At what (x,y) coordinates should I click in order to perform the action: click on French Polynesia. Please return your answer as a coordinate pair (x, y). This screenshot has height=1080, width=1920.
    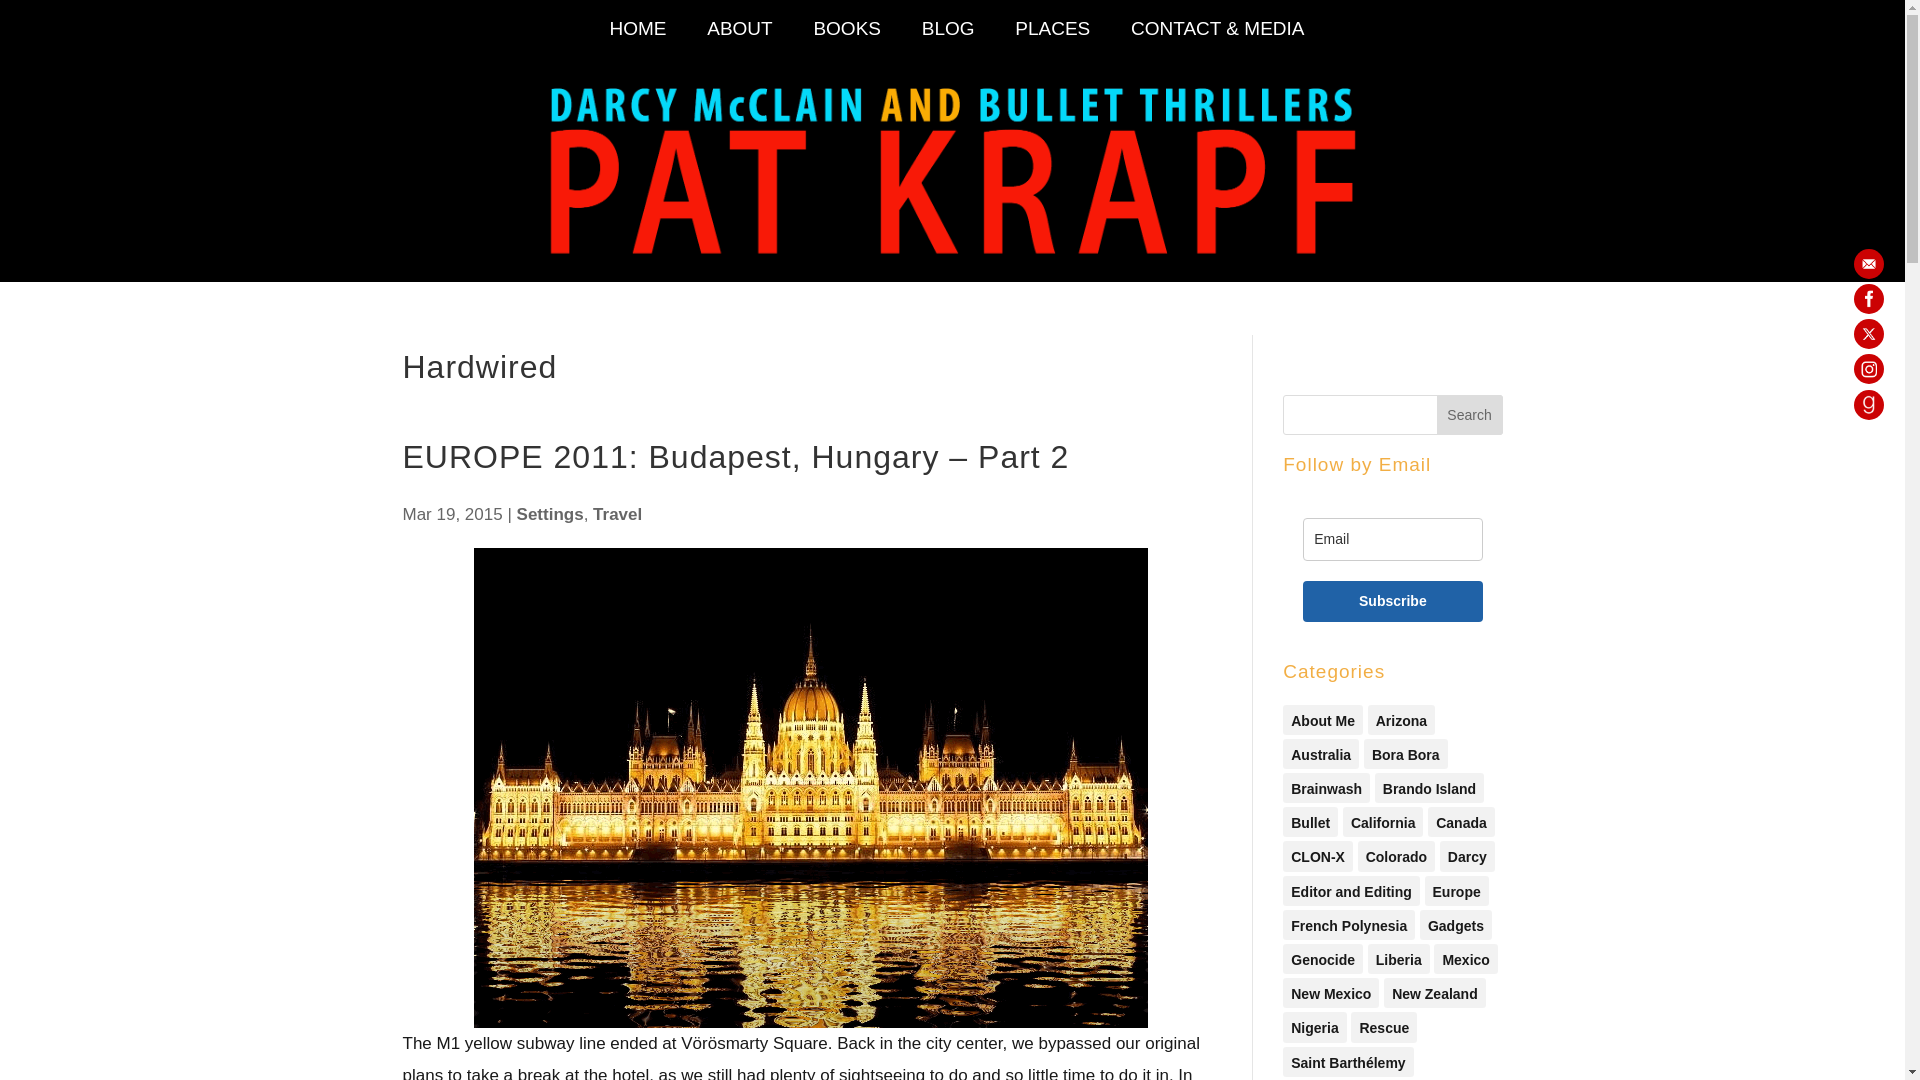
    Looking at the image, I should click on (1348, 924).